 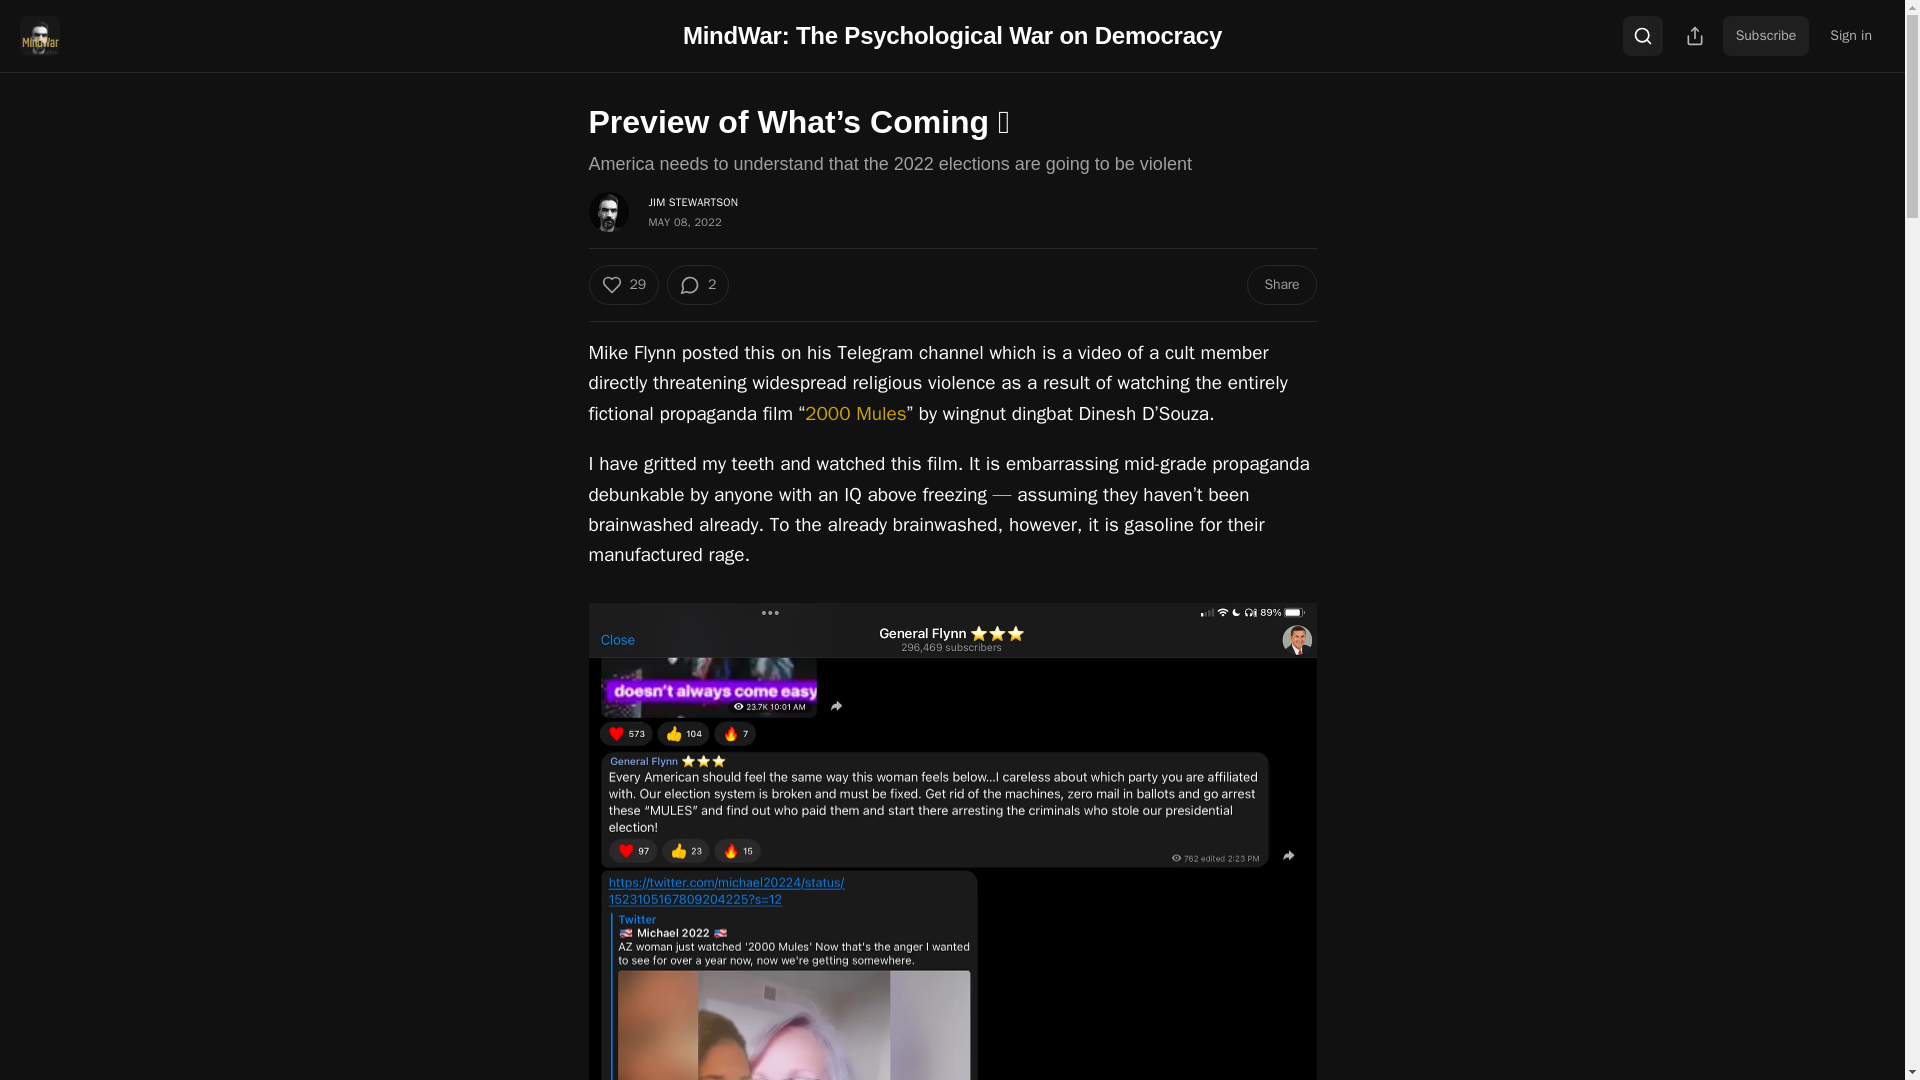 What do you see at coordinates (692, 202) in the screenshot?
I see `JIM STEWARTSON` at bounding box center [692, 202].